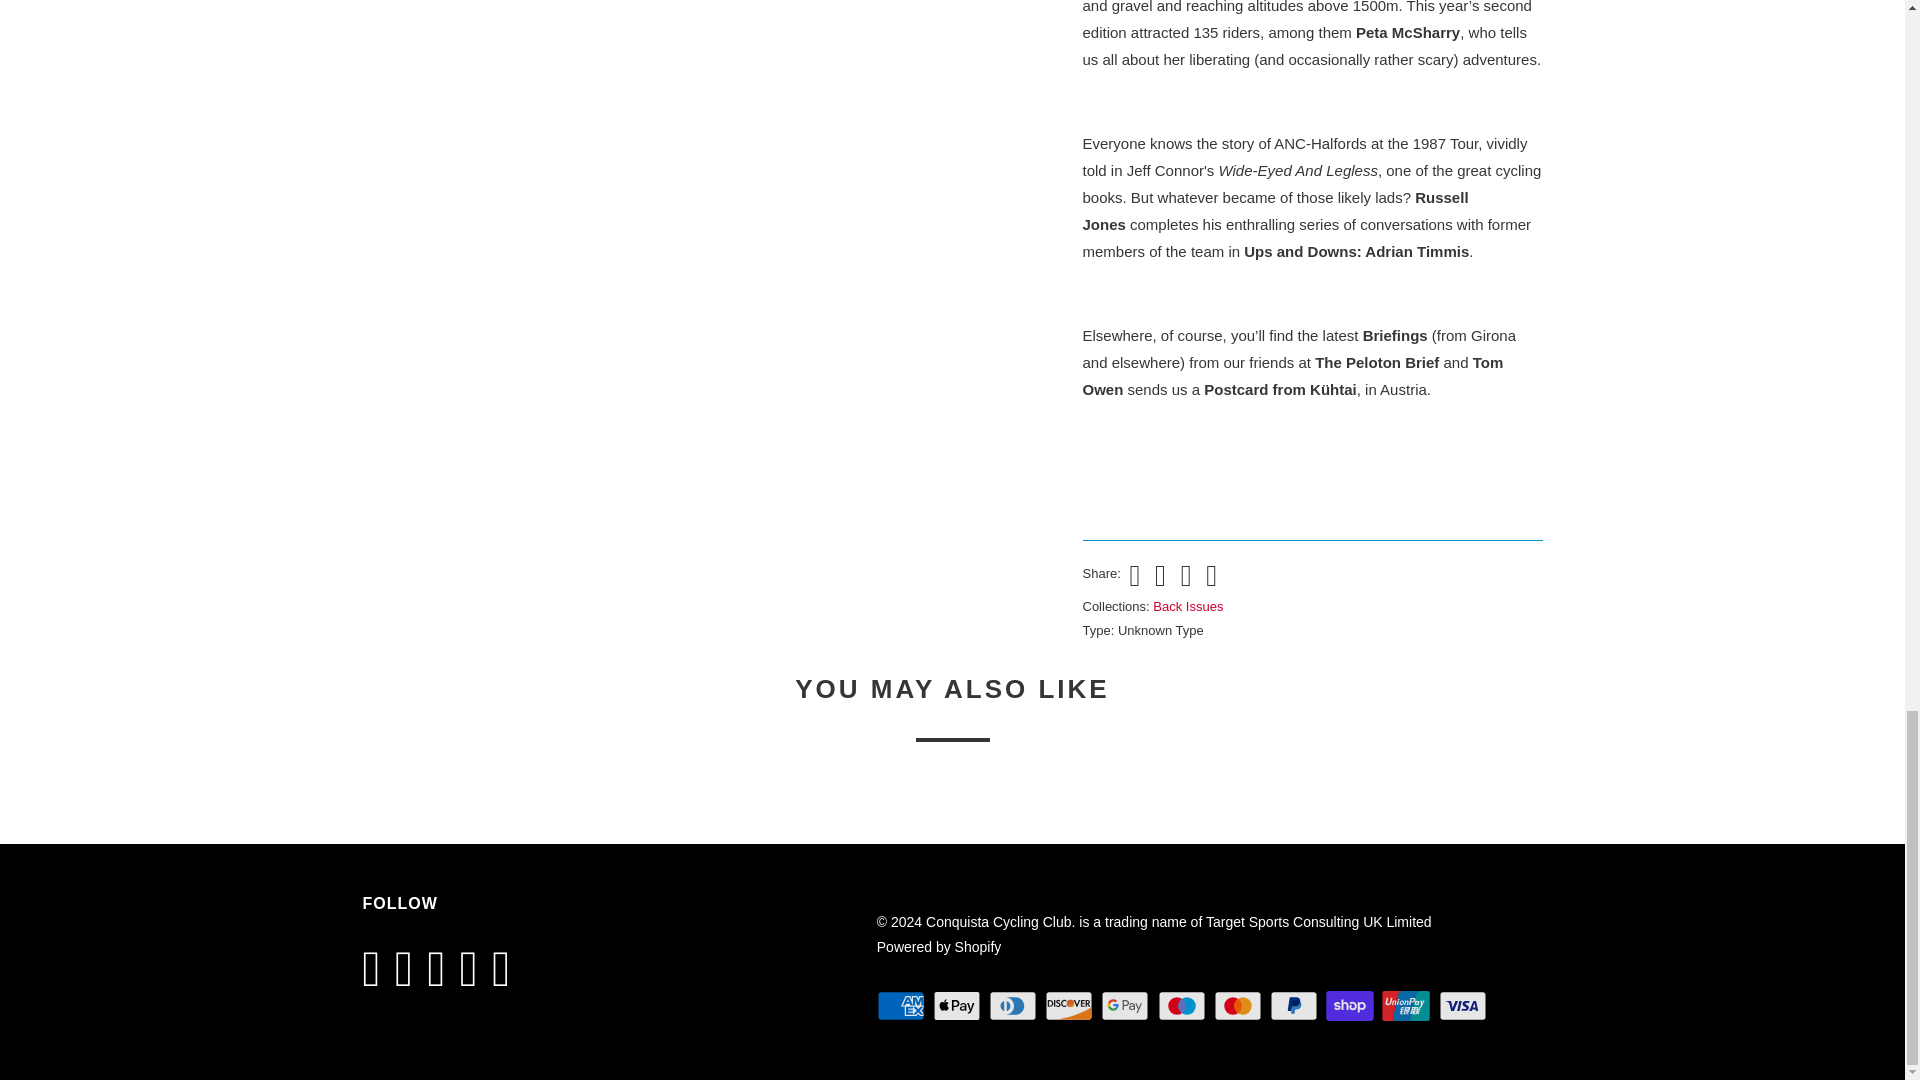  Describe the element at coordinates (1070, 1006) in the screenshot. I see `Discover` at that location.